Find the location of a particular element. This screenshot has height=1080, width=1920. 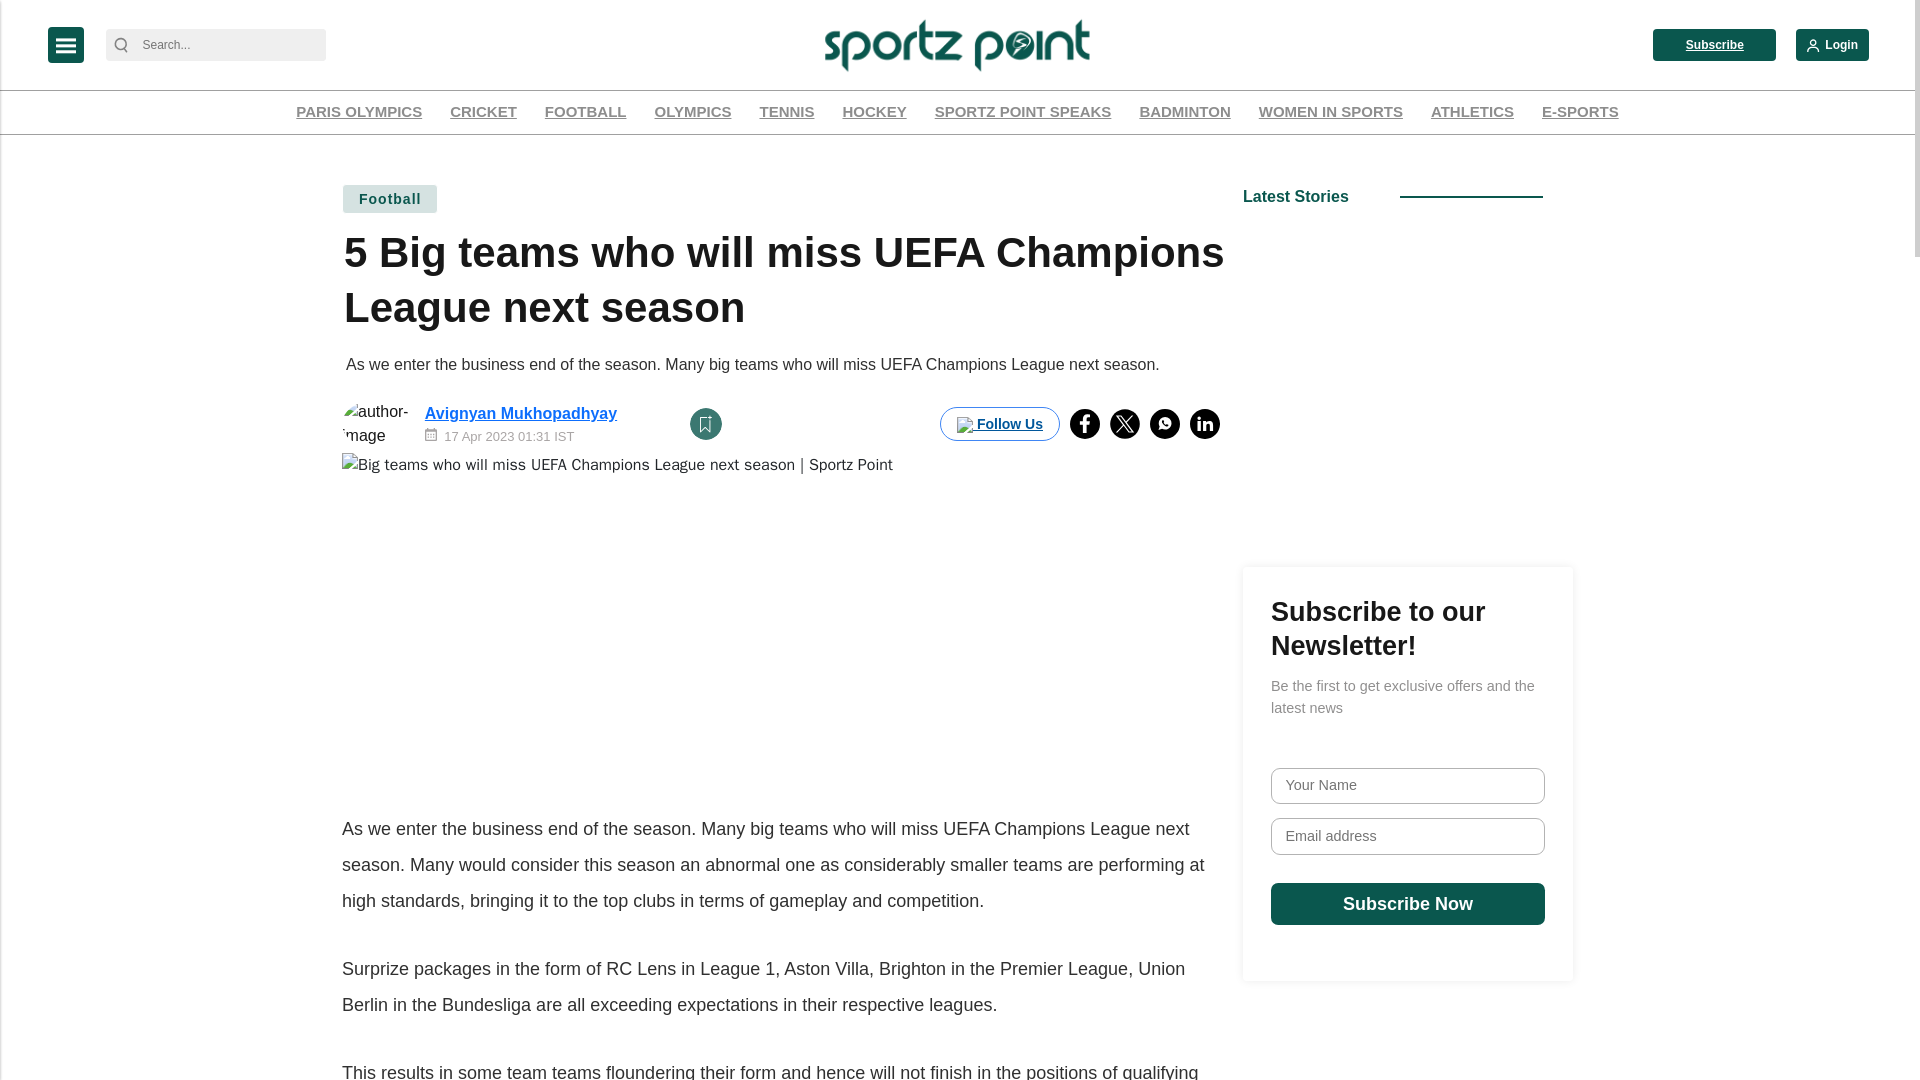

FOOTBALL is located at coordinates (585, 112).